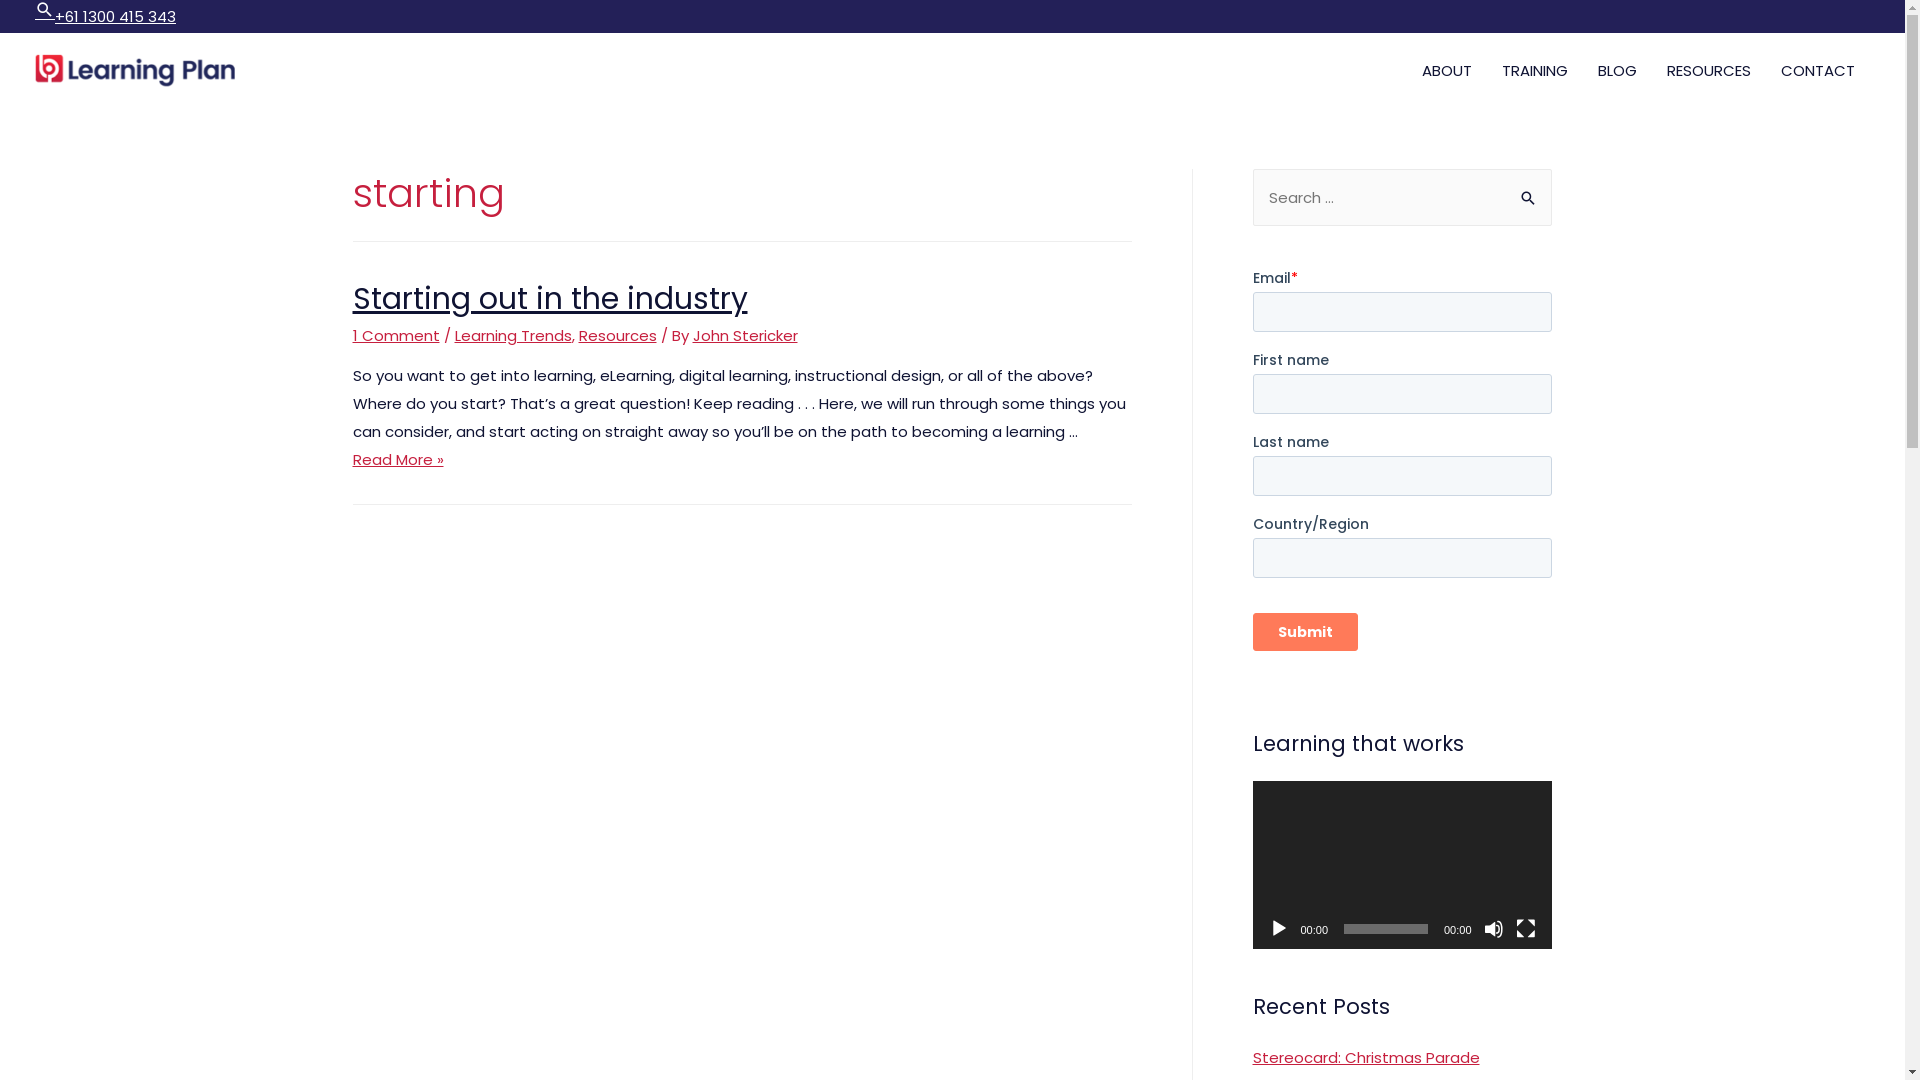  What do you see at coordinates (744, 336) in the screenshot?
I see `John Stericker` at bounding box center [744, 336].